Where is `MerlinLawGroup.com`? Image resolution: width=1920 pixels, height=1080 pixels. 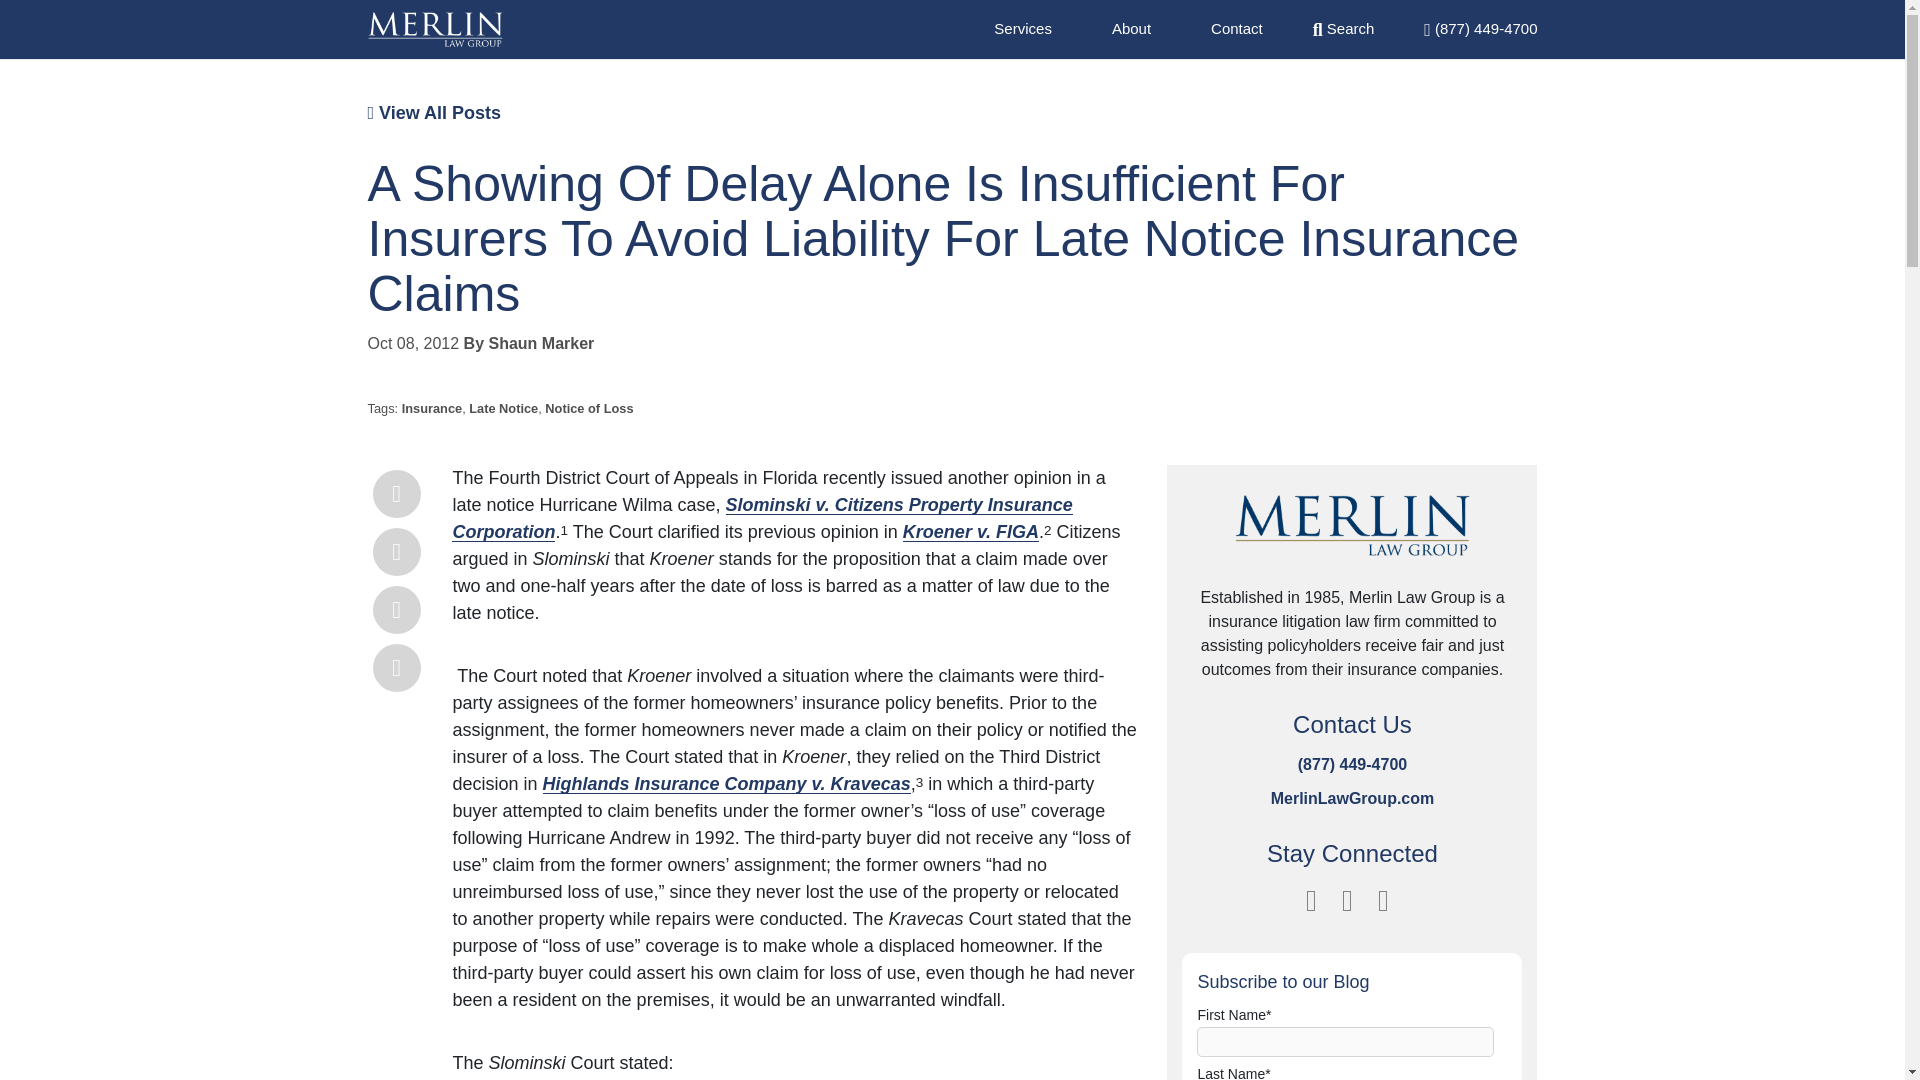
MerlinLawGroup.com is located at coordinates (1352, 798).